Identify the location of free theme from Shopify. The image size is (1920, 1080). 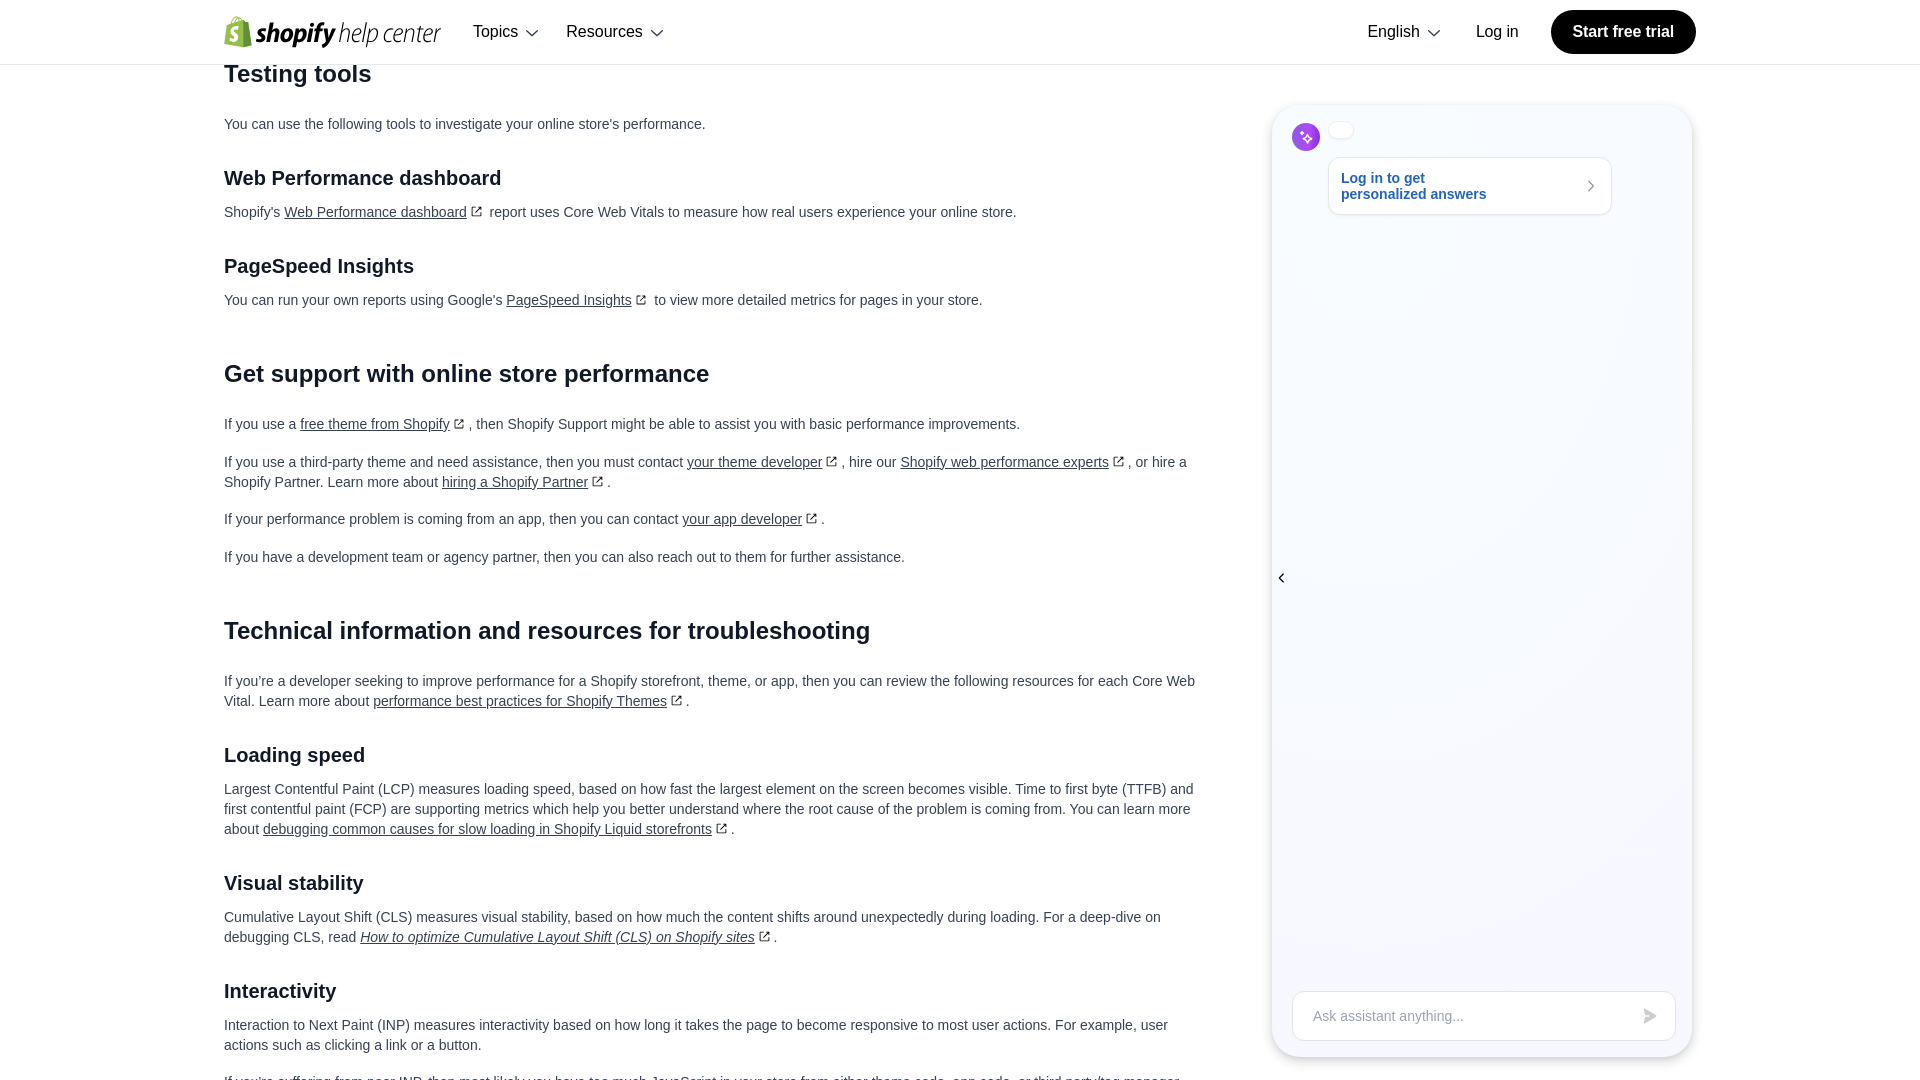
(384, 424).